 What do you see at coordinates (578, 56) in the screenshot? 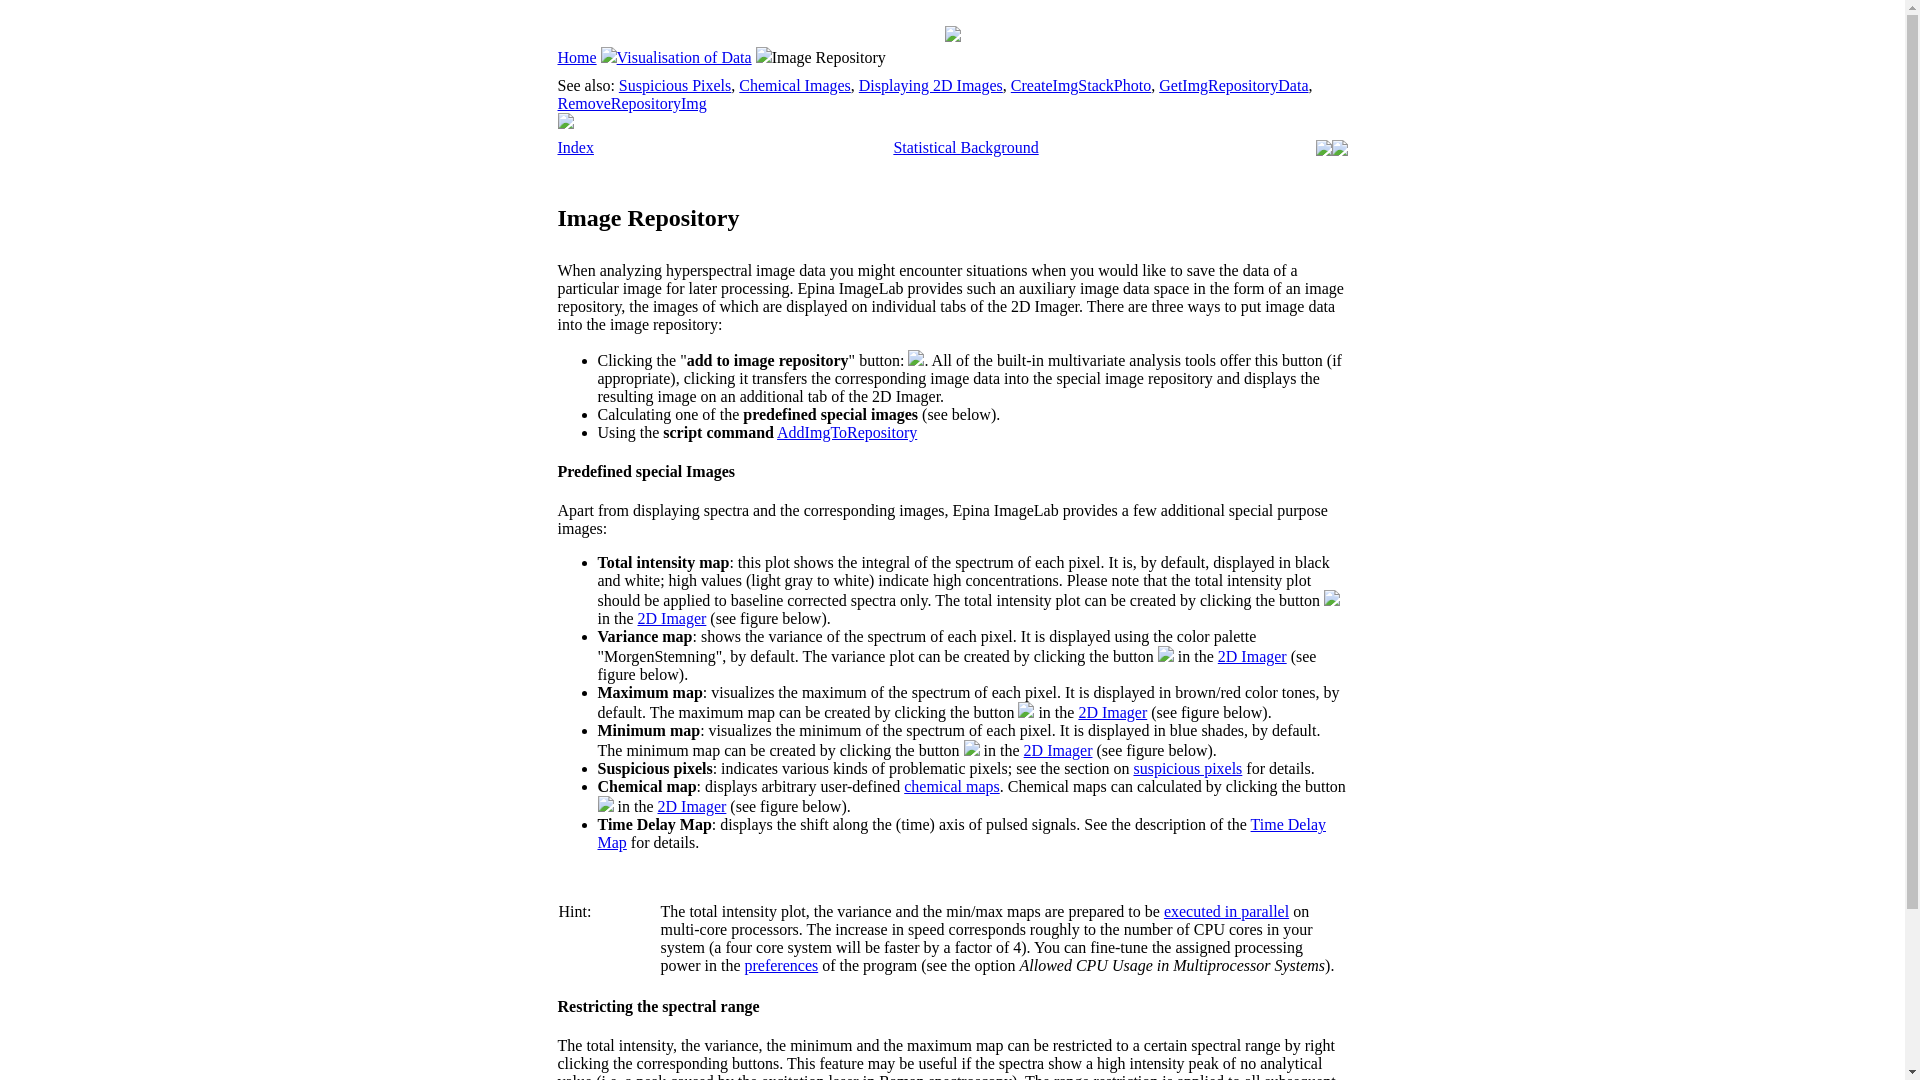
I see `Home` at bounding box center [578, 56].